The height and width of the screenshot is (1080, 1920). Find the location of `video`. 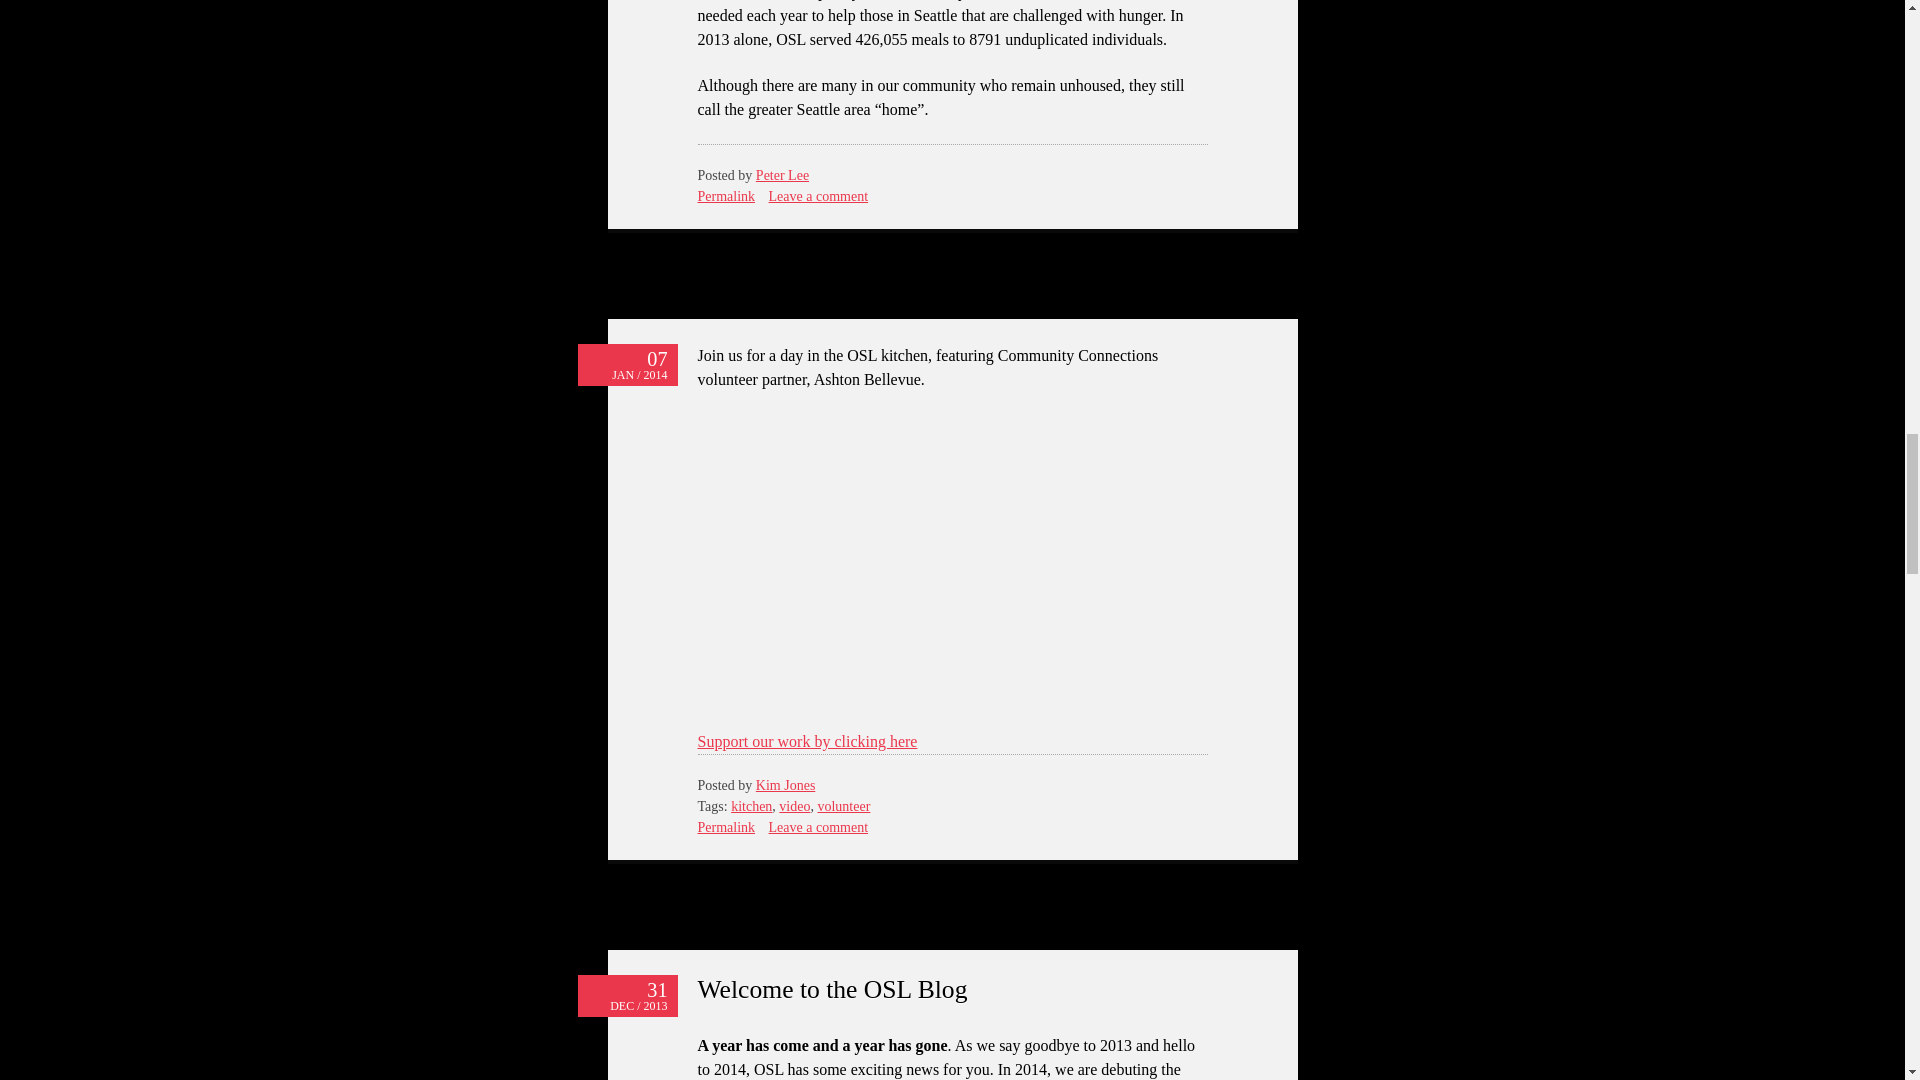

video is located at coordinates (794, 806).